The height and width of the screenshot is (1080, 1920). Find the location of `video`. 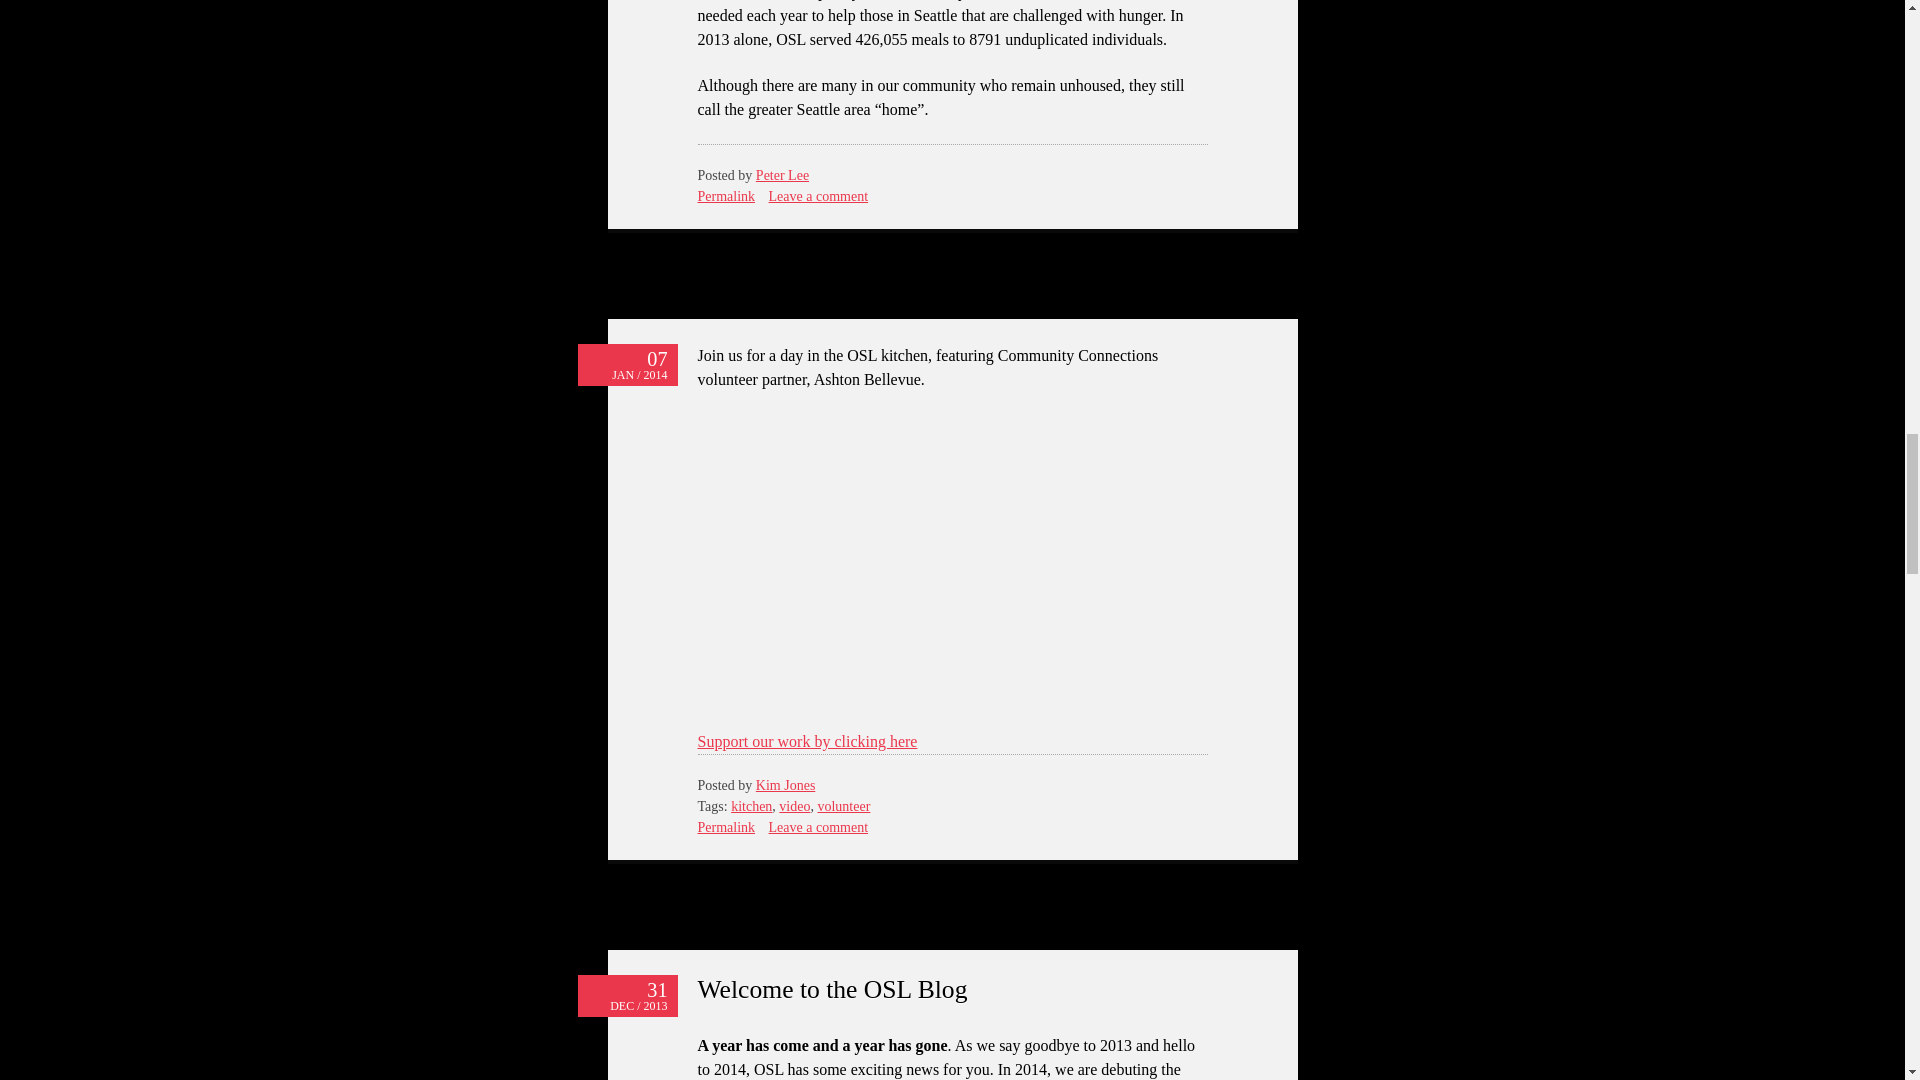

video is located at coordinates (794, 806).